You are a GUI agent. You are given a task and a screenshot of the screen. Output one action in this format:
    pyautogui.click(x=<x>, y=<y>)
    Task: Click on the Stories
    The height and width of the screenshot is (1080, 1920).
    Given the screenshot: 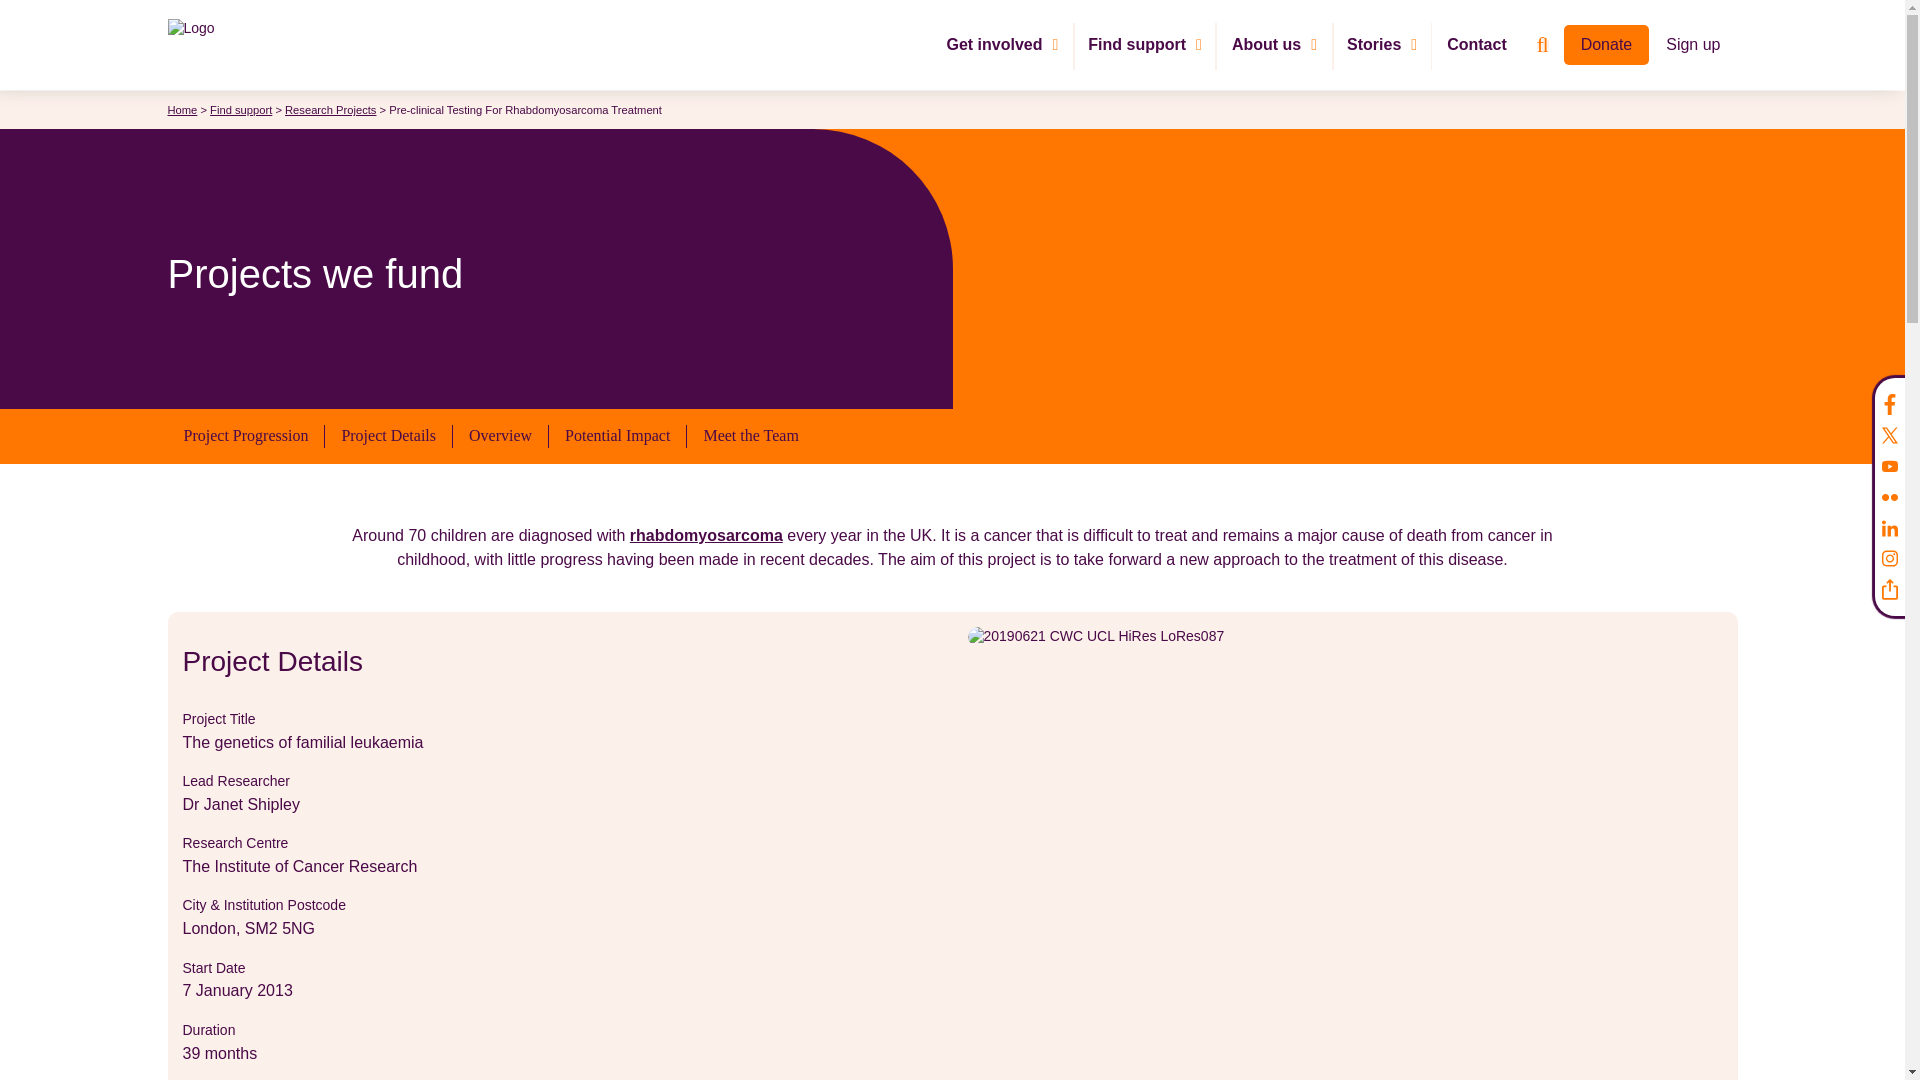 What is the action you would take?
    pyautogui.click(x=1382, y=44)
    